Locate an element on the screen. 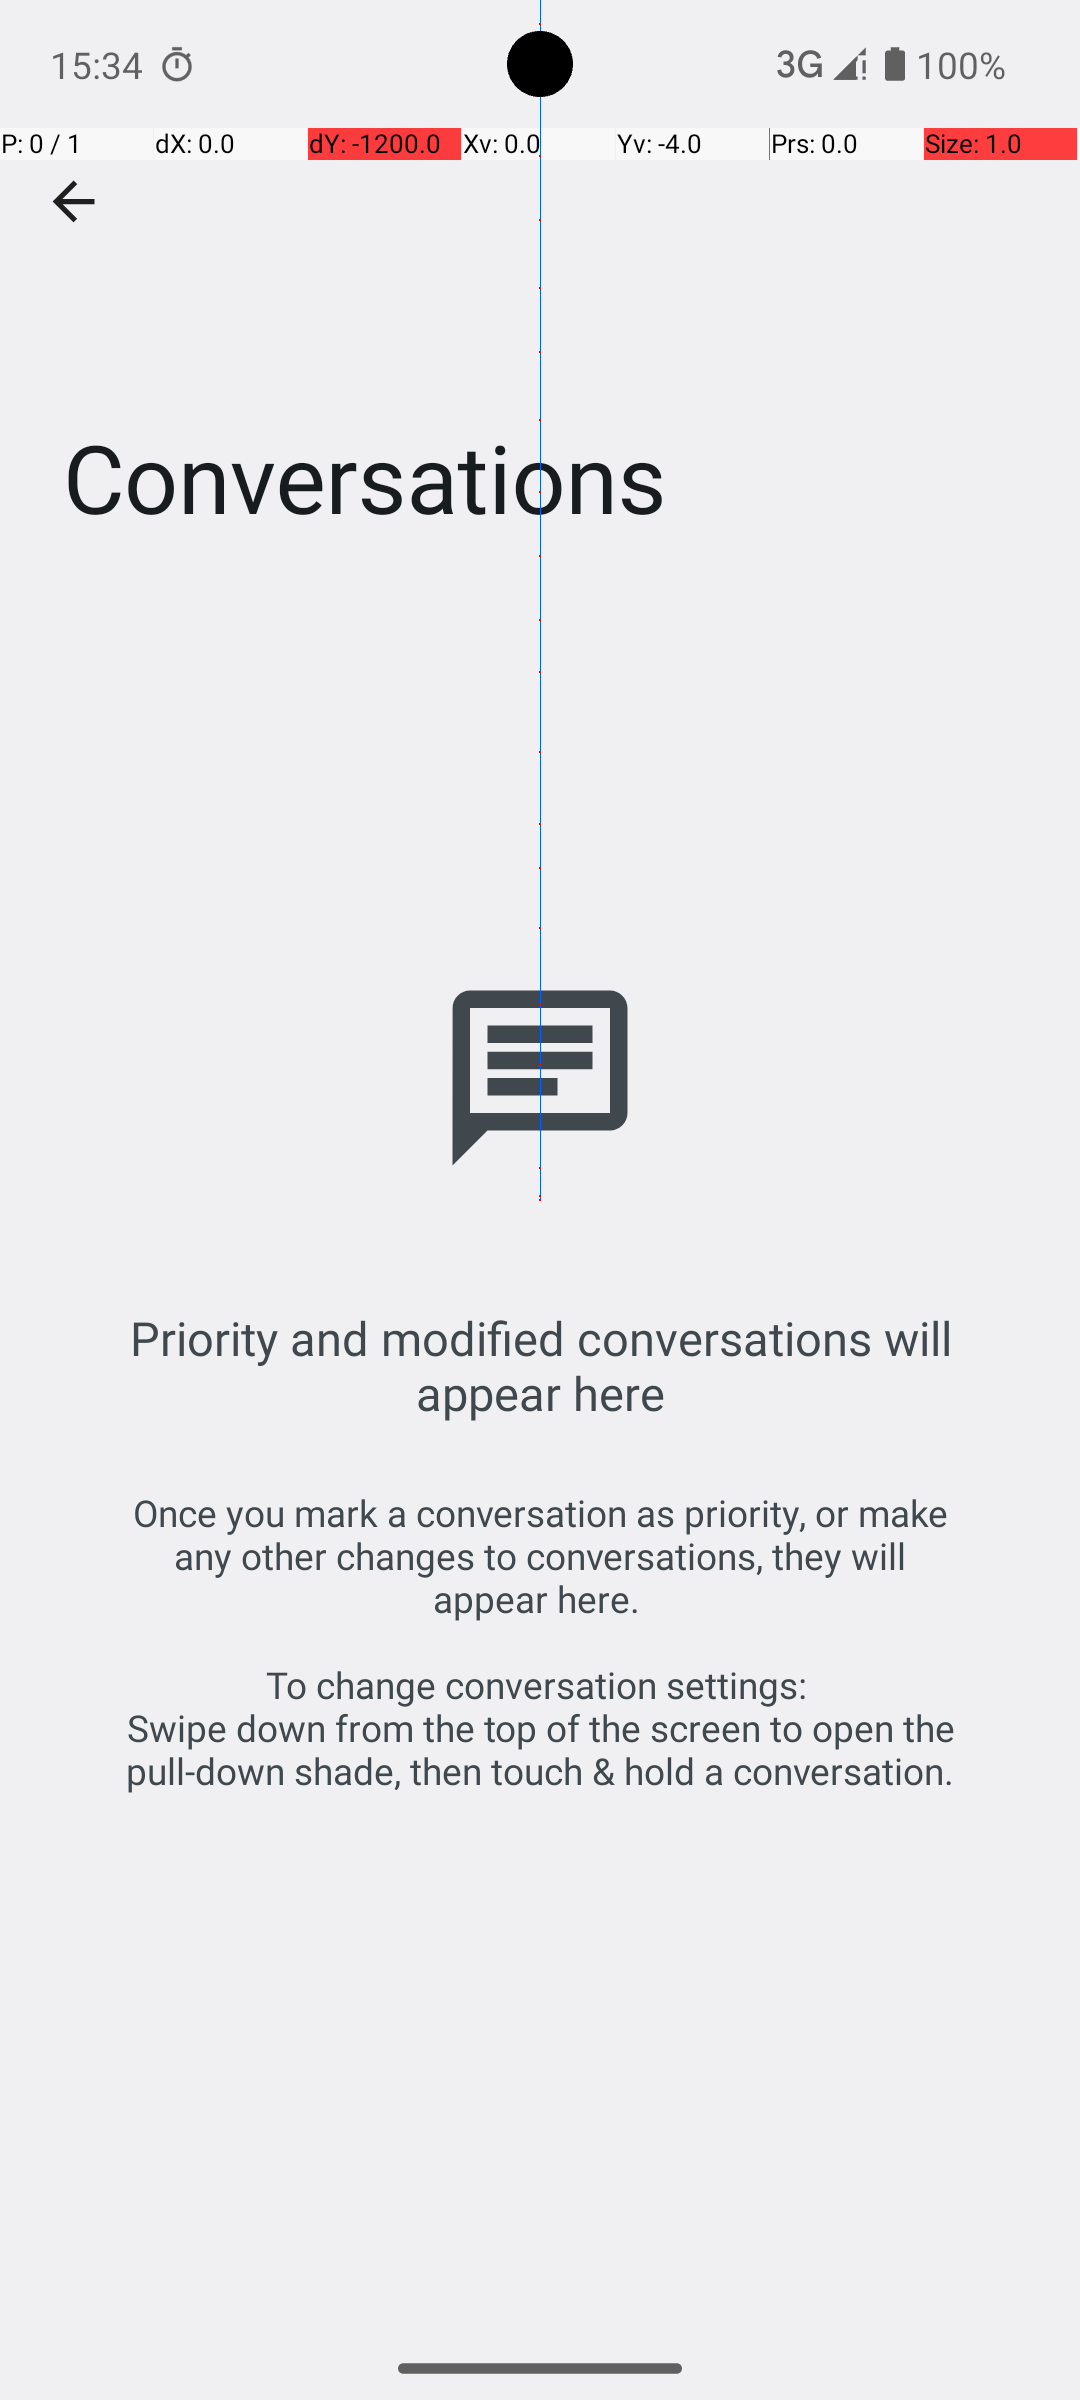  Priority and modified conversations will appear here is located at coordinates (540, 1365).